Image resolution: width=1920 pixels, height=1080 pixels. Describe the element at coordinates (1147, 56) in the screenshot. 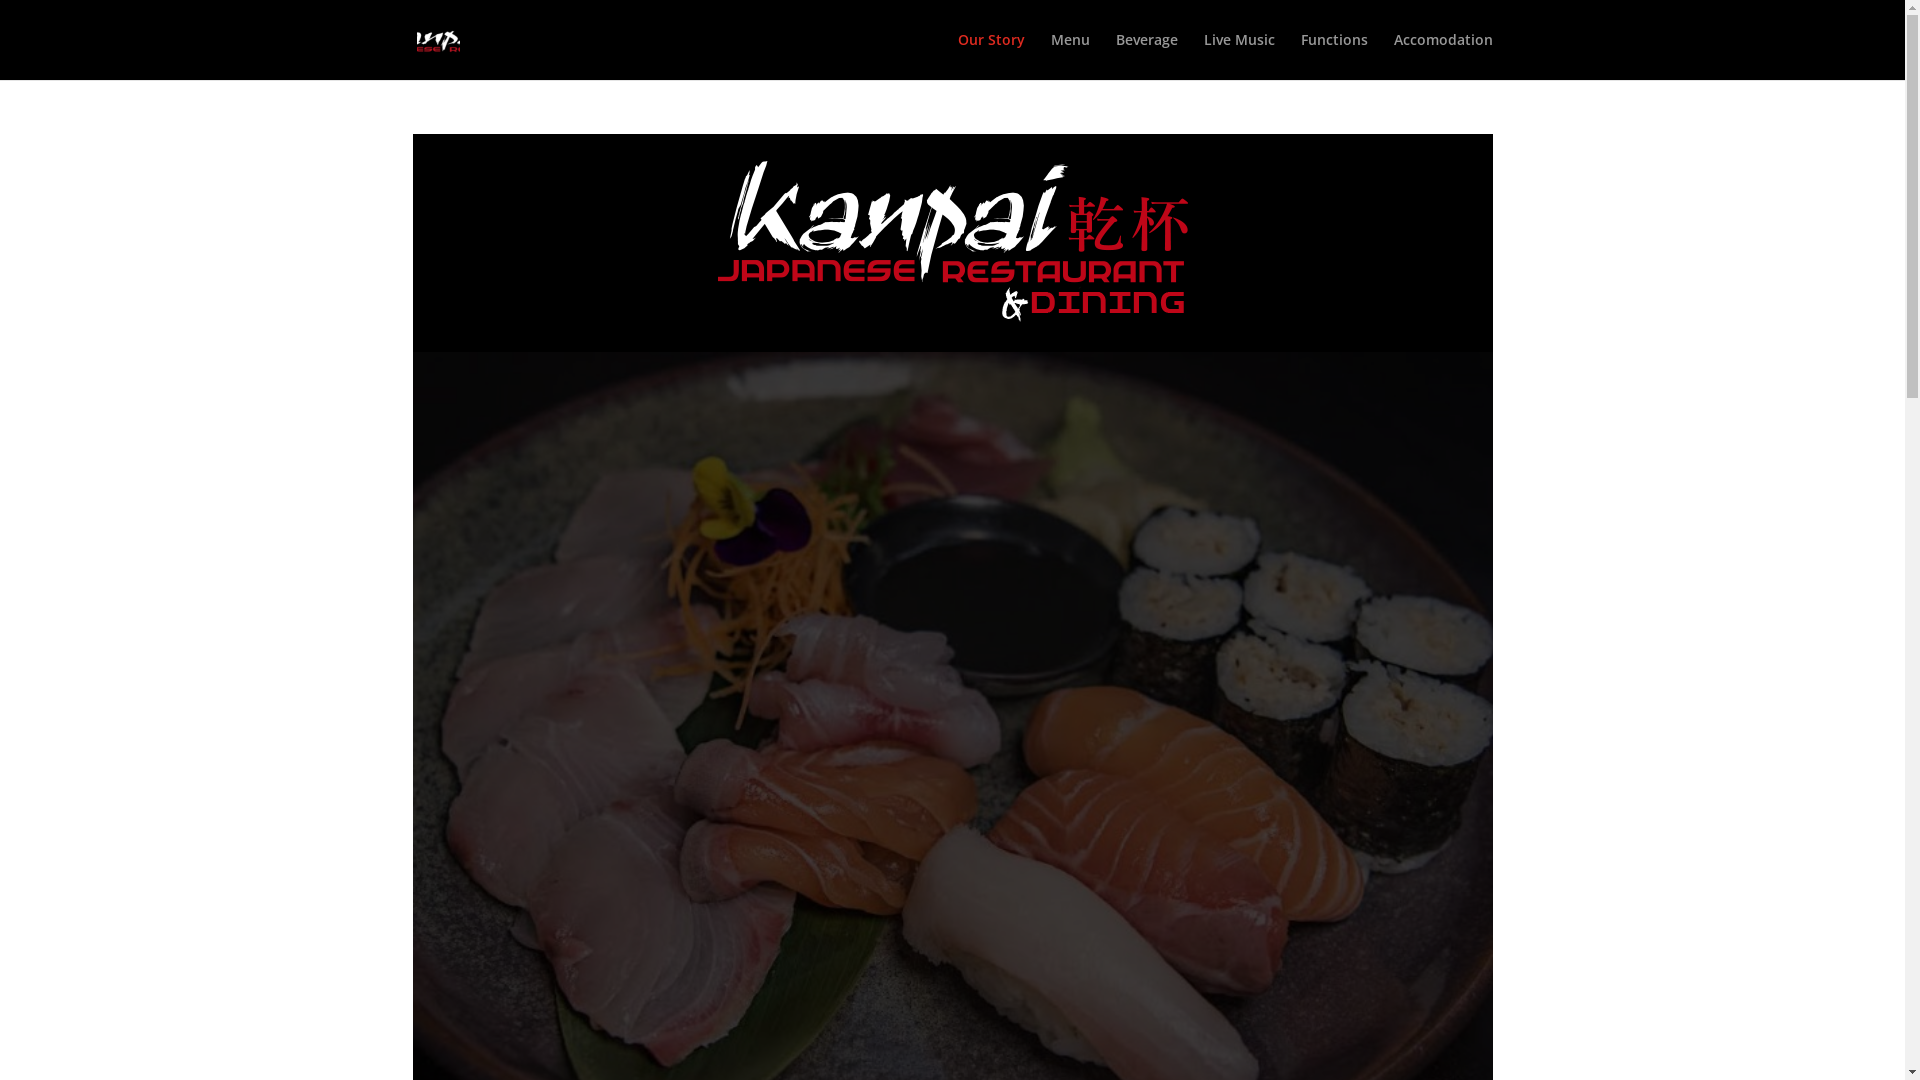

I see `Beverage` at that location.